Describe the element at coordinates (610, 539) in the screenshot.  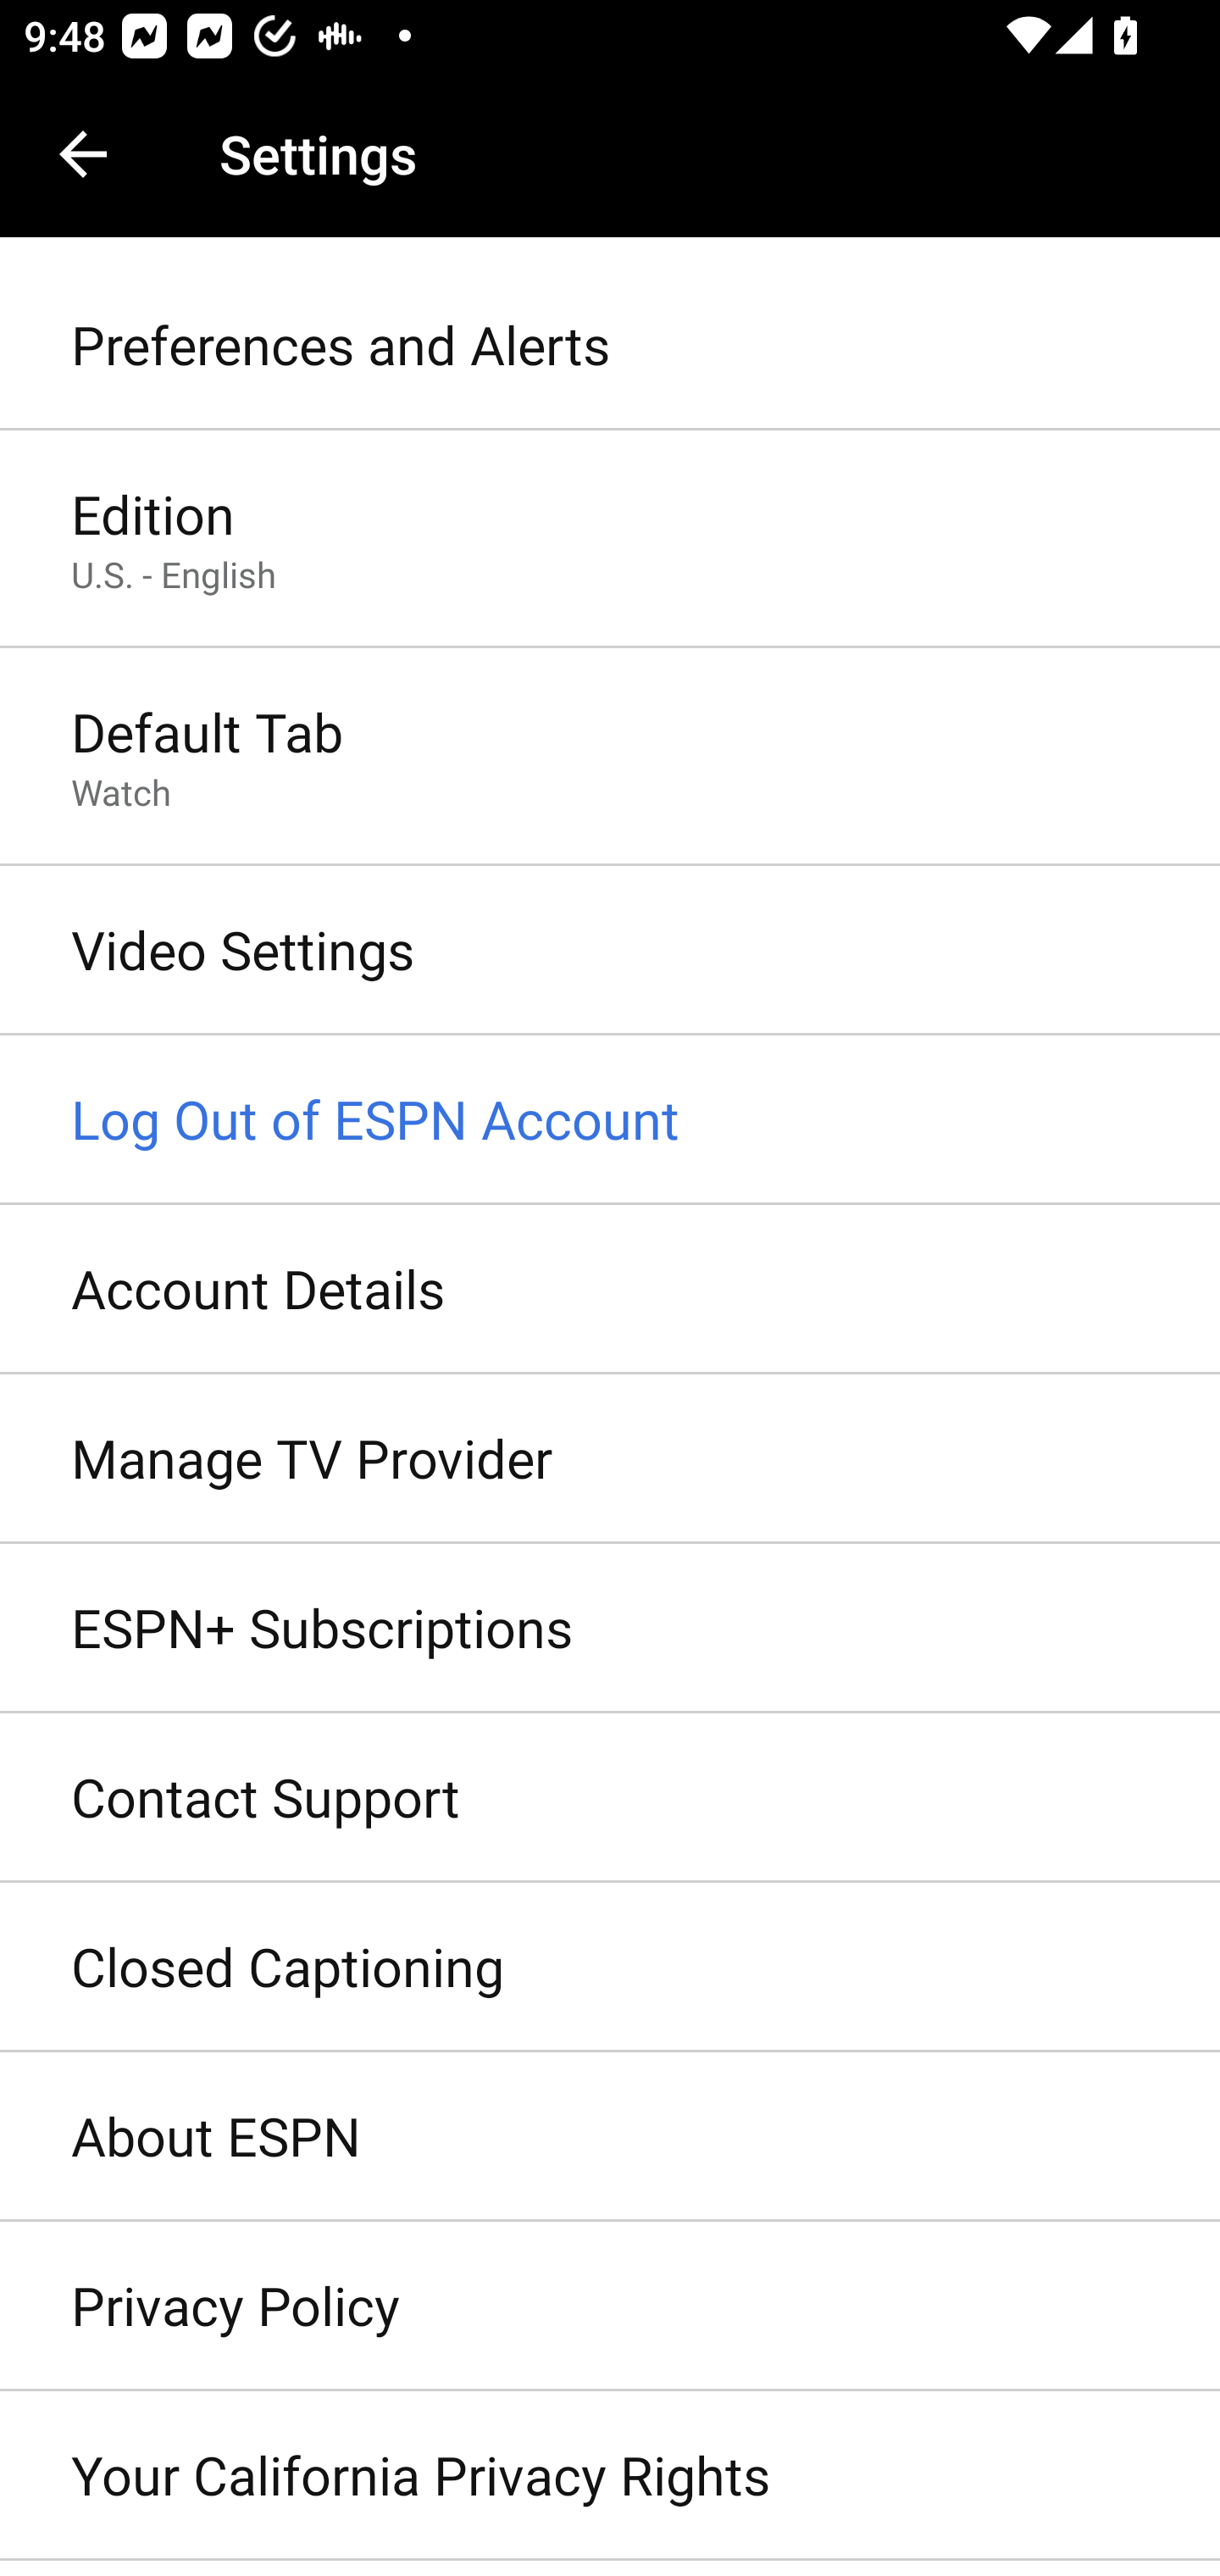
I see `Edition U.S. - English` at that location.